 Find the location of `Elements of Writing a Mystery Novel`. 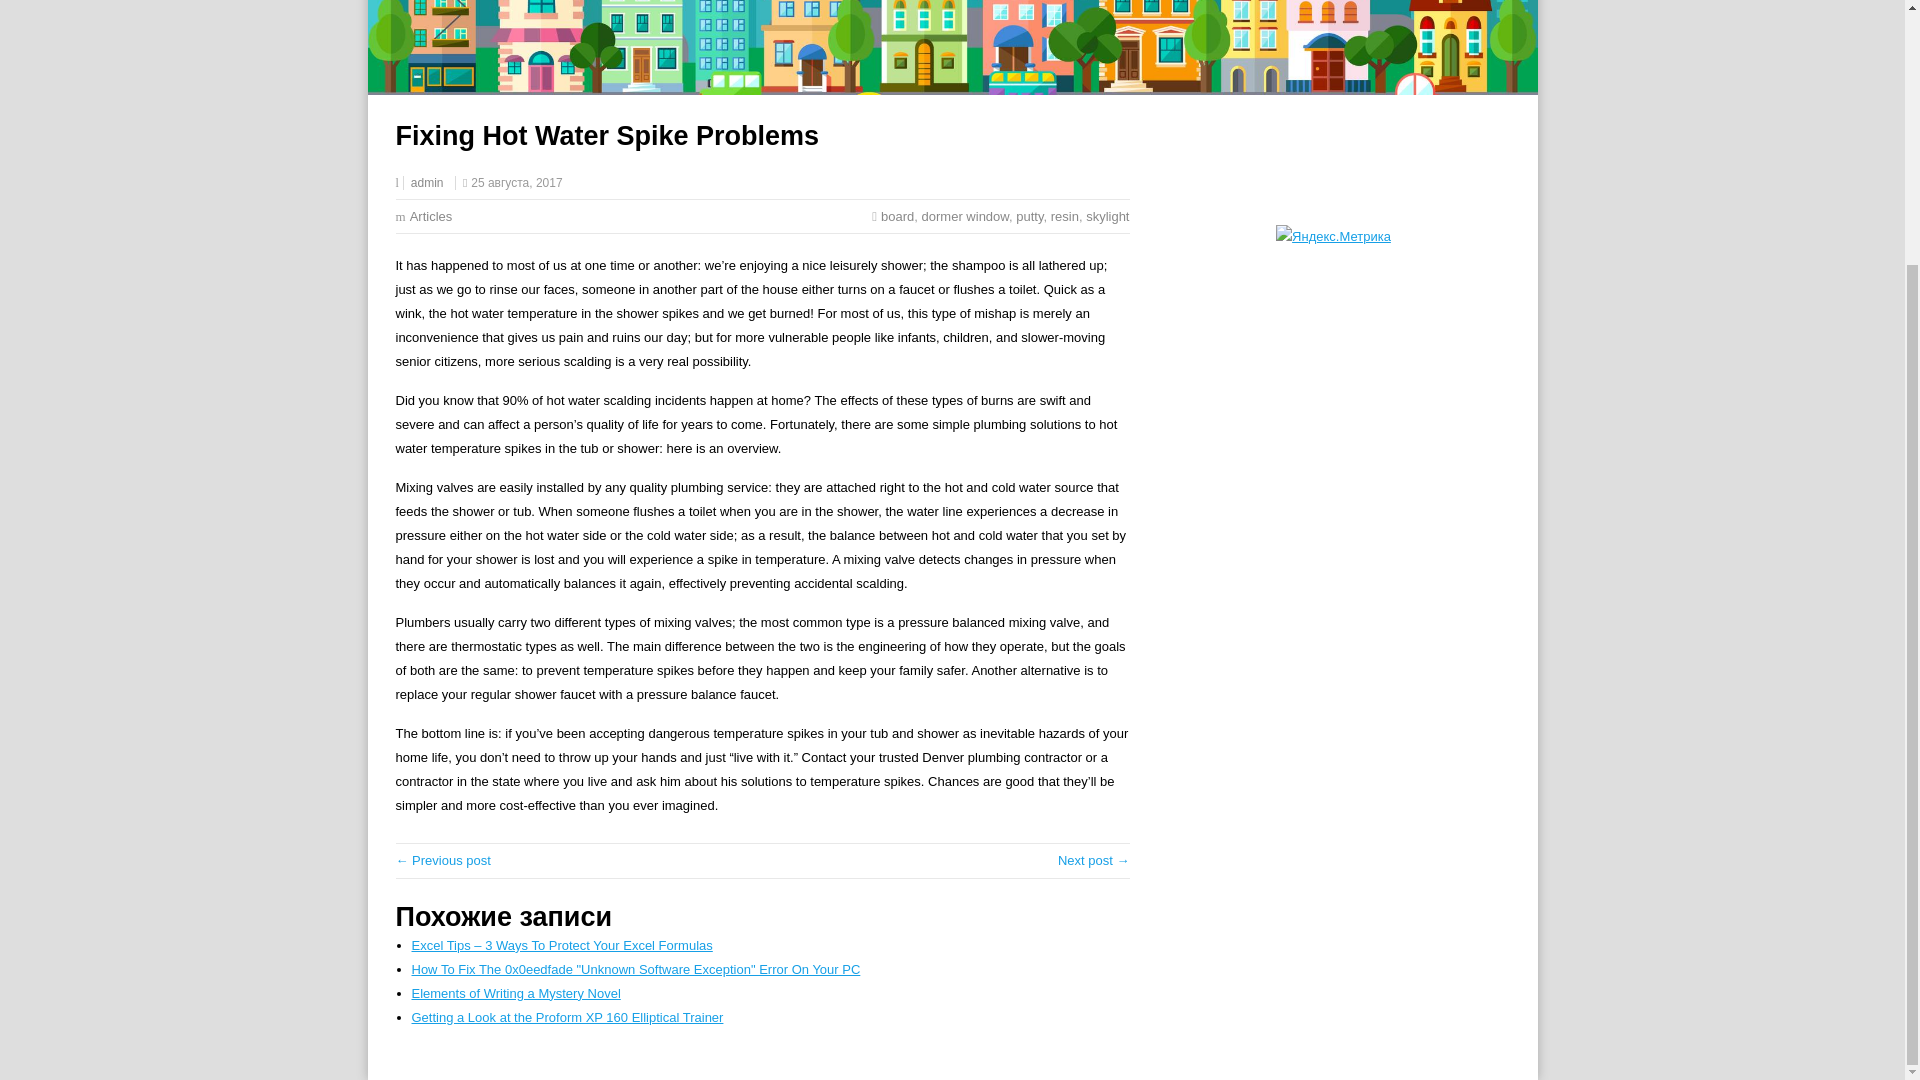

Elements of Writing a Mystery Novel is located at coordinates (516, 994).